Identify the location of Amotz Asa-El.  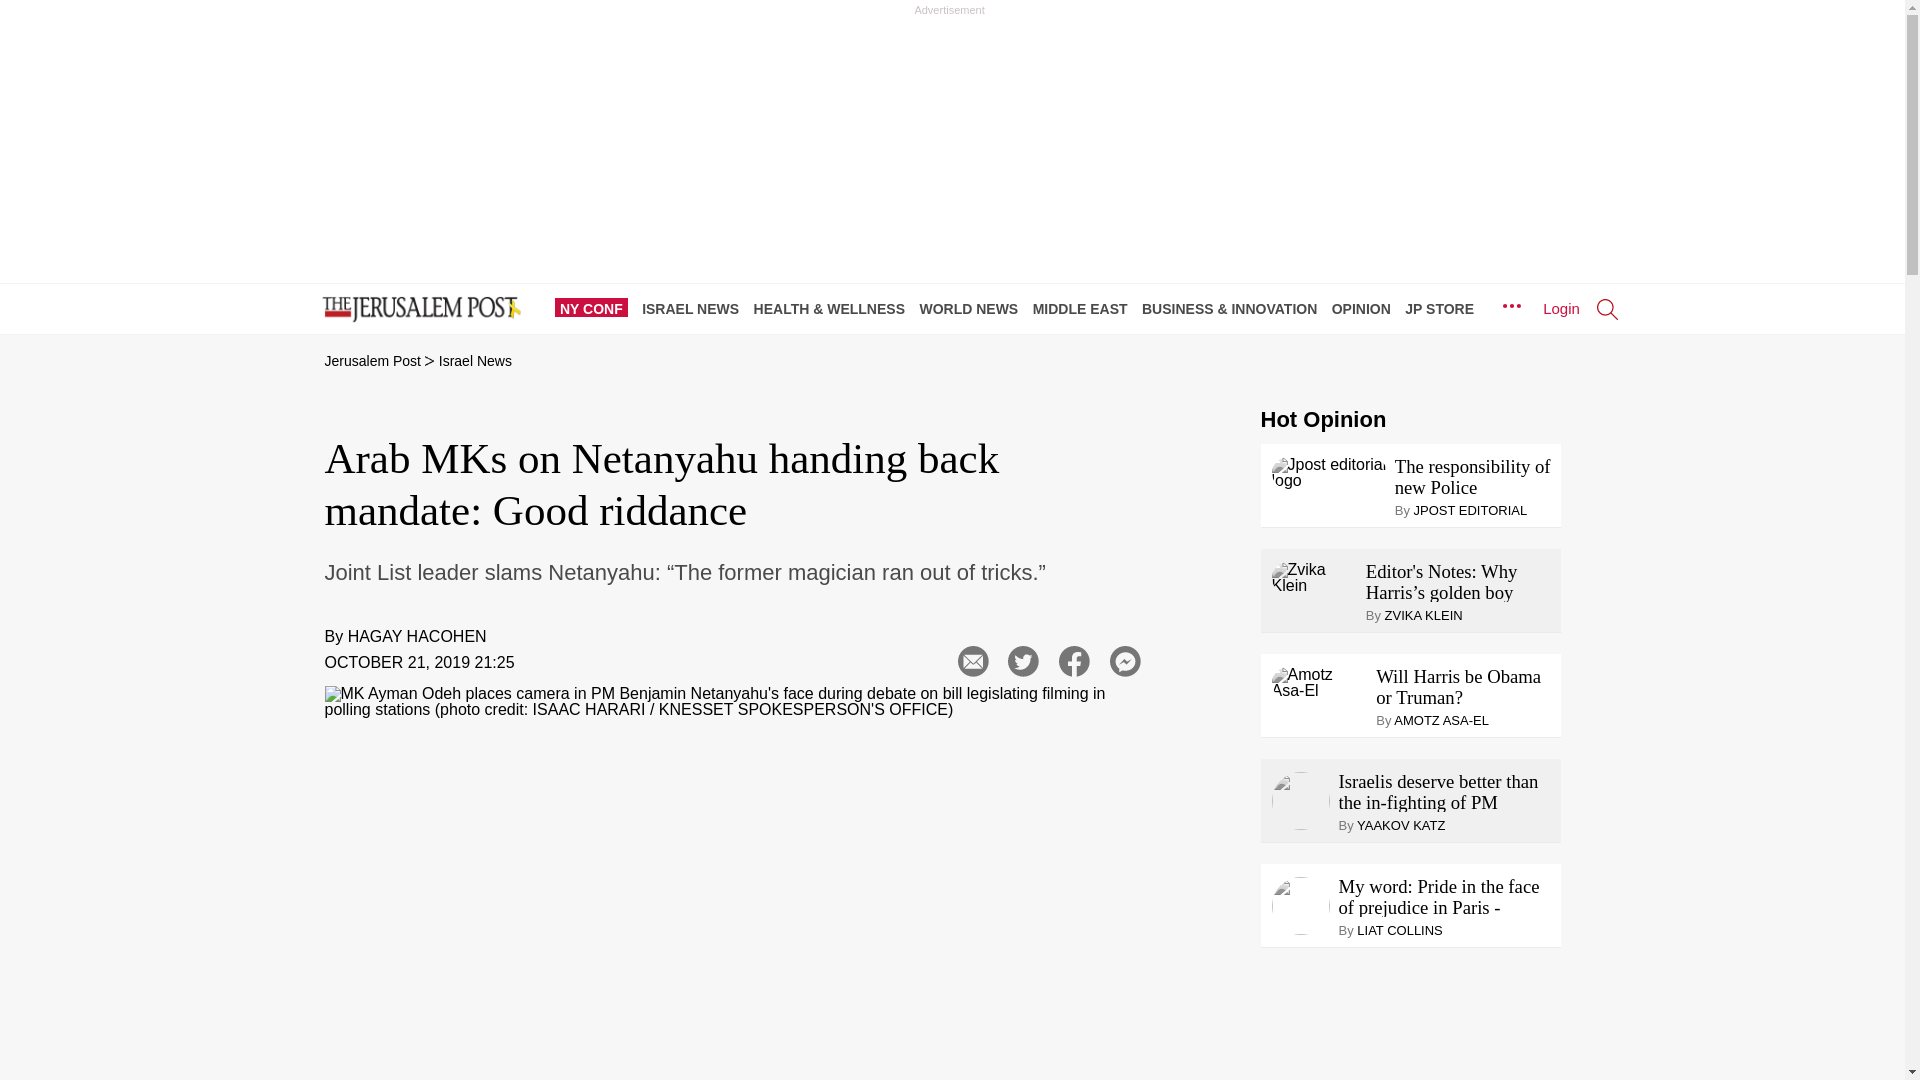
(1320, 682).